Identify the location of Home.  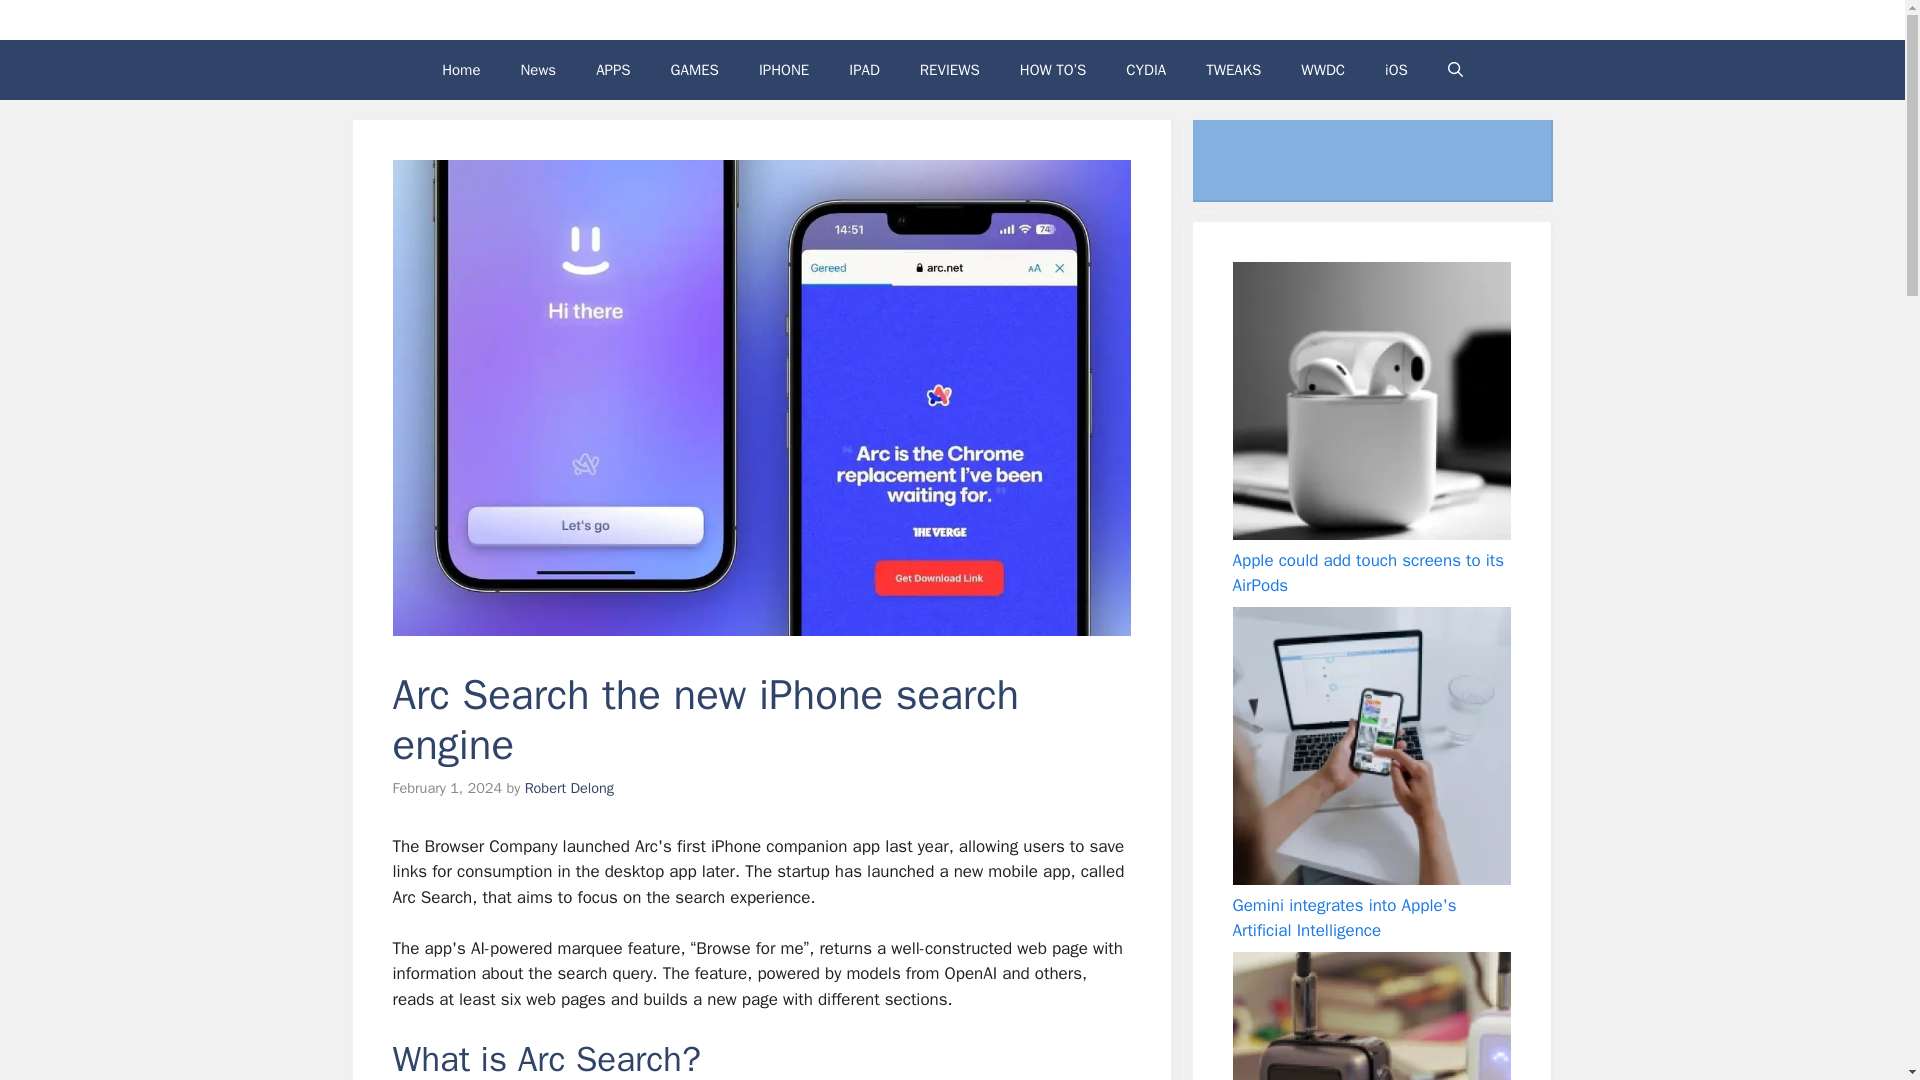
(460, 70).